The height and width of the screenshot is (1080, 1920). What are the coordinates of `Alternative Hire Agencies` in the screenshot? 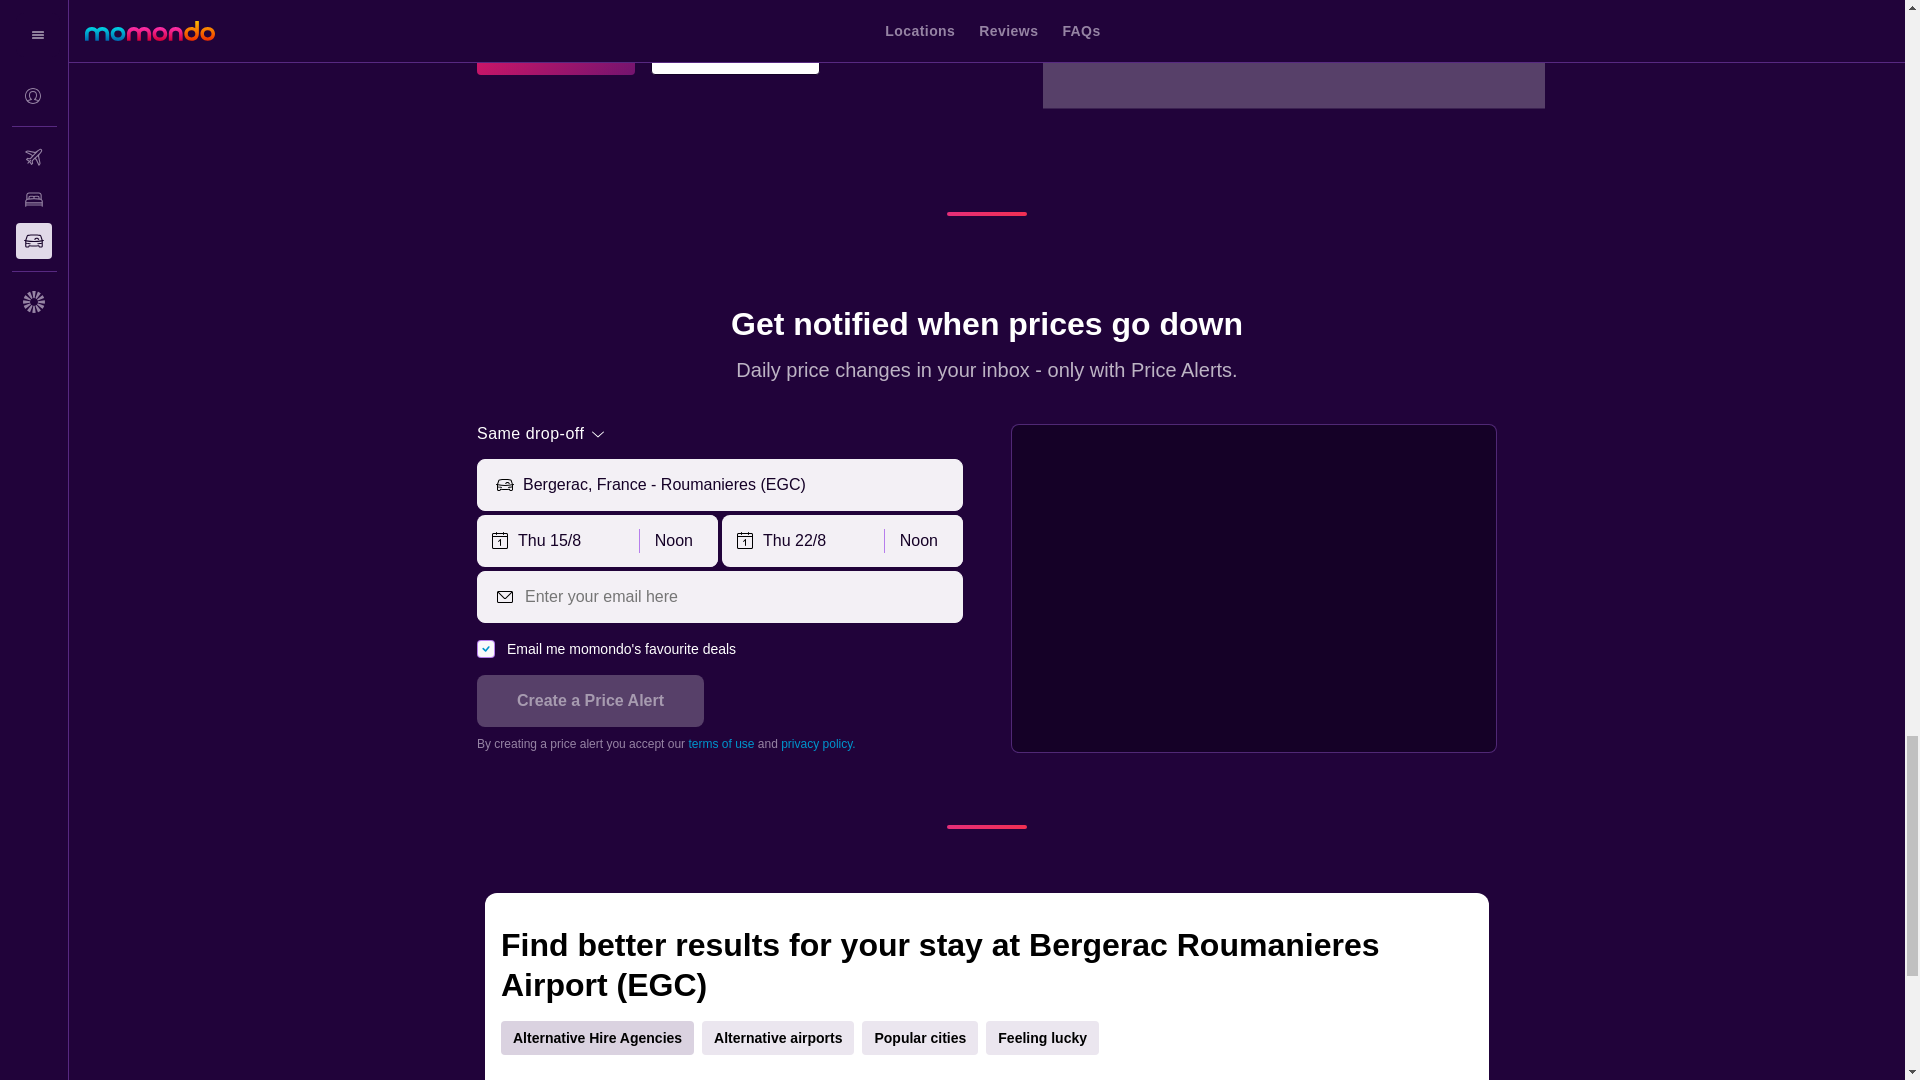 It's located at (597, 1038).